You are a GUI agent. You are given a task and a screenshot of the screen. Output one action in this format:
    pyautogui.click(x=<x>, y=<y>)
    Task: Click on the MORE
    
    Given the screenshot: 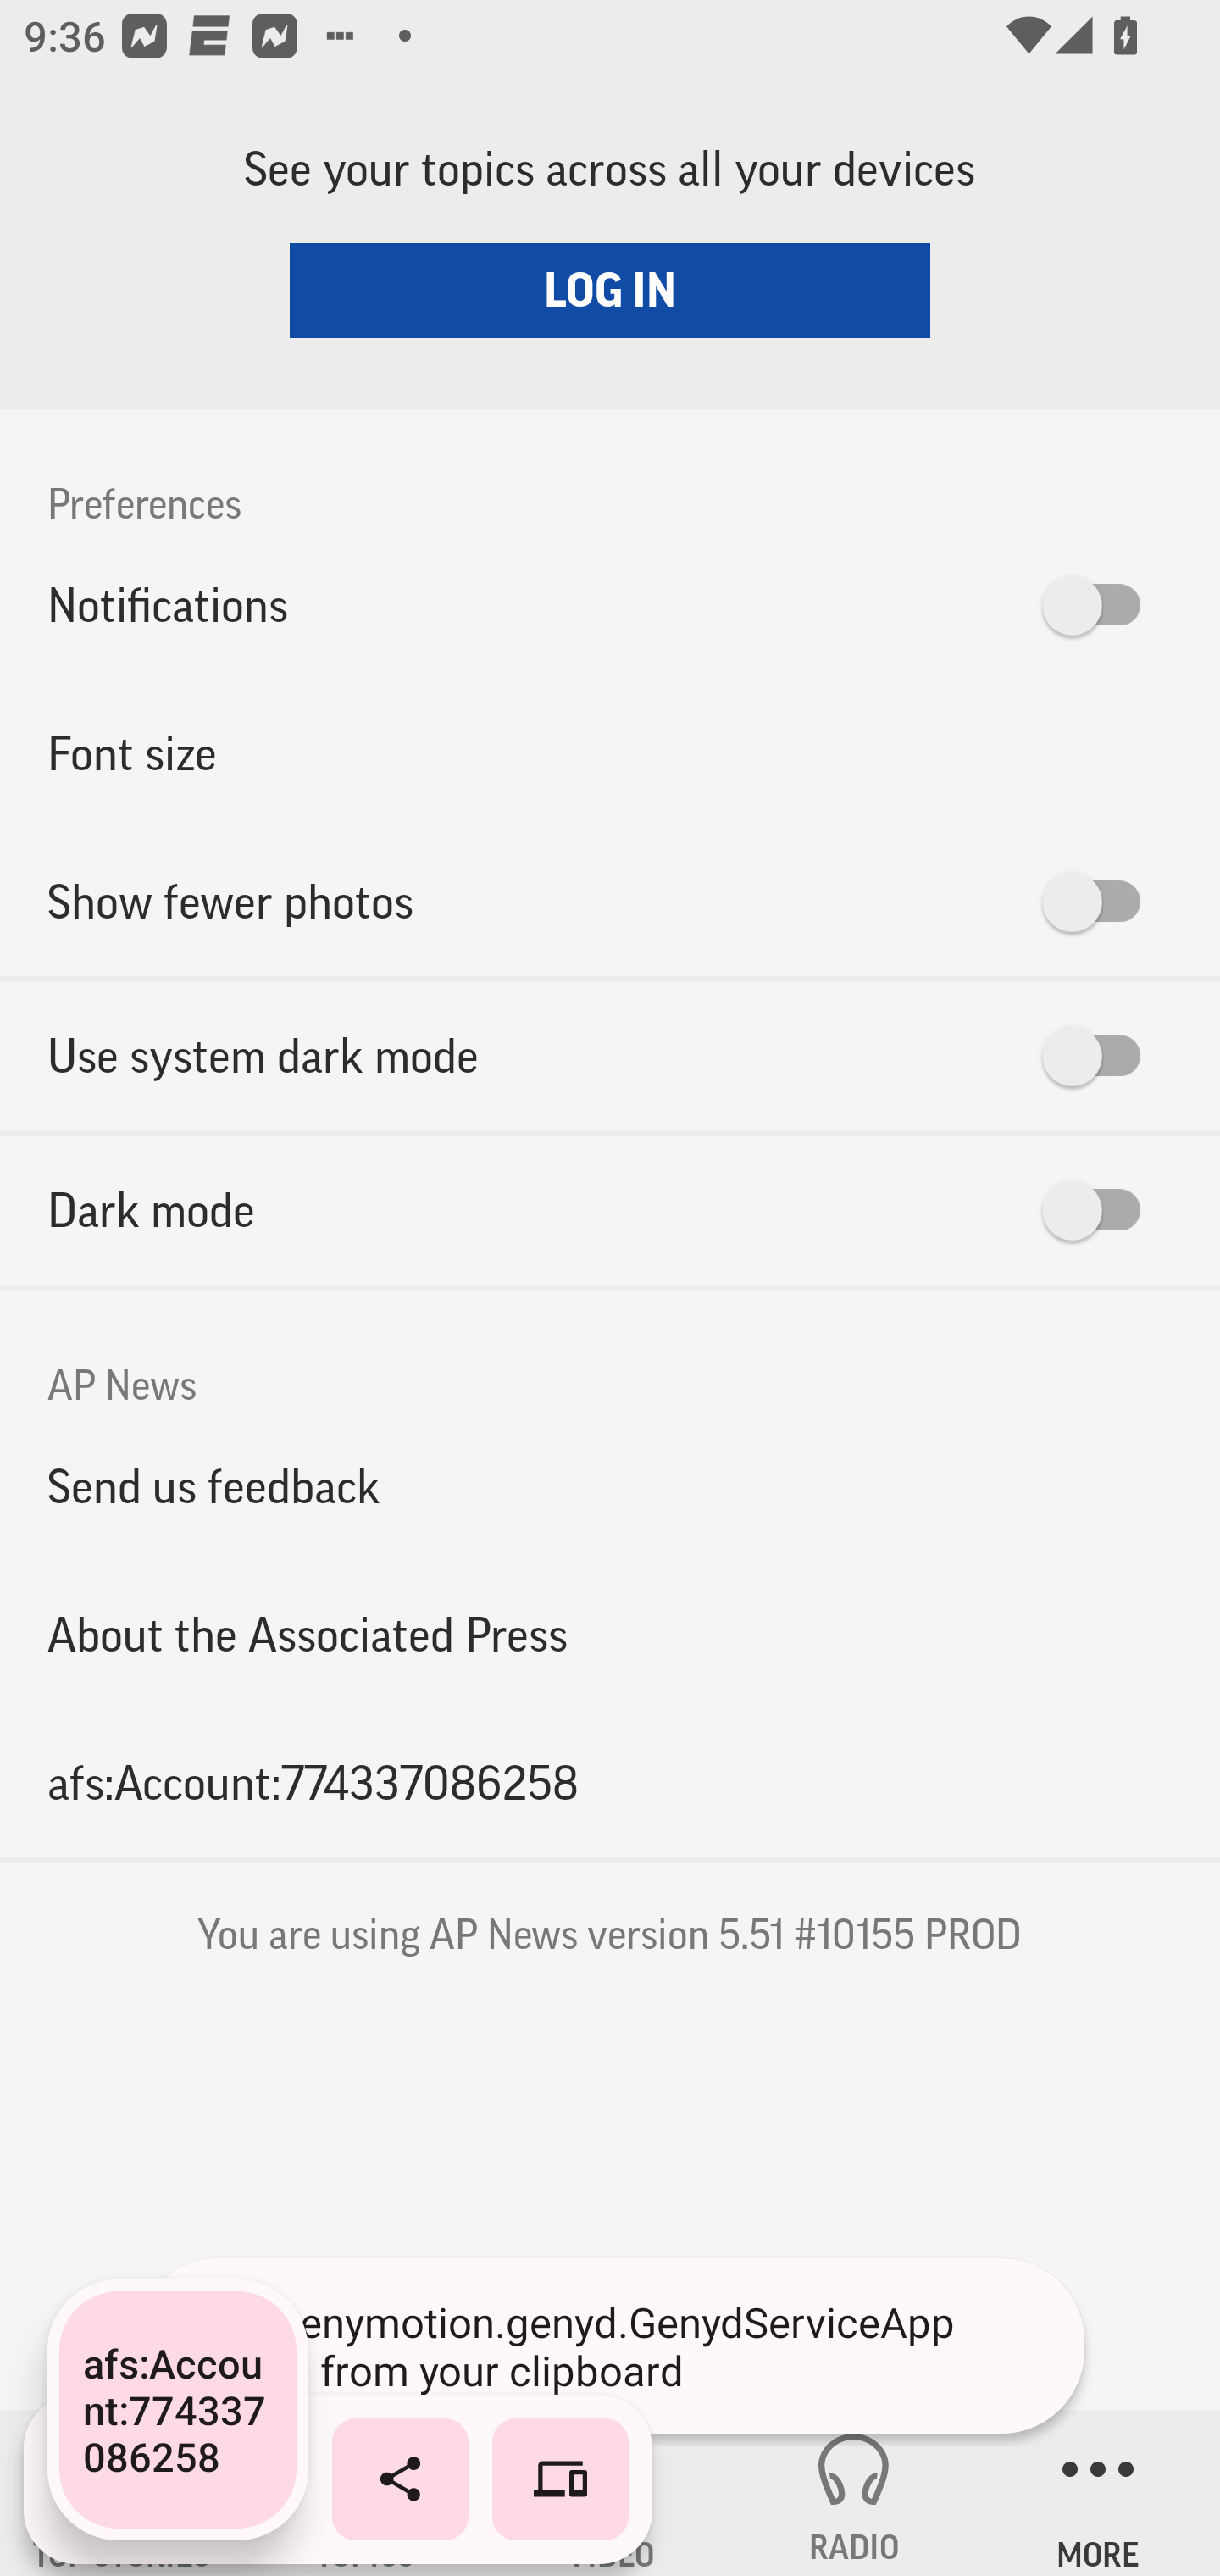 What is the action you would take?
    pyautogui.click(x=1098, y=2493)
    